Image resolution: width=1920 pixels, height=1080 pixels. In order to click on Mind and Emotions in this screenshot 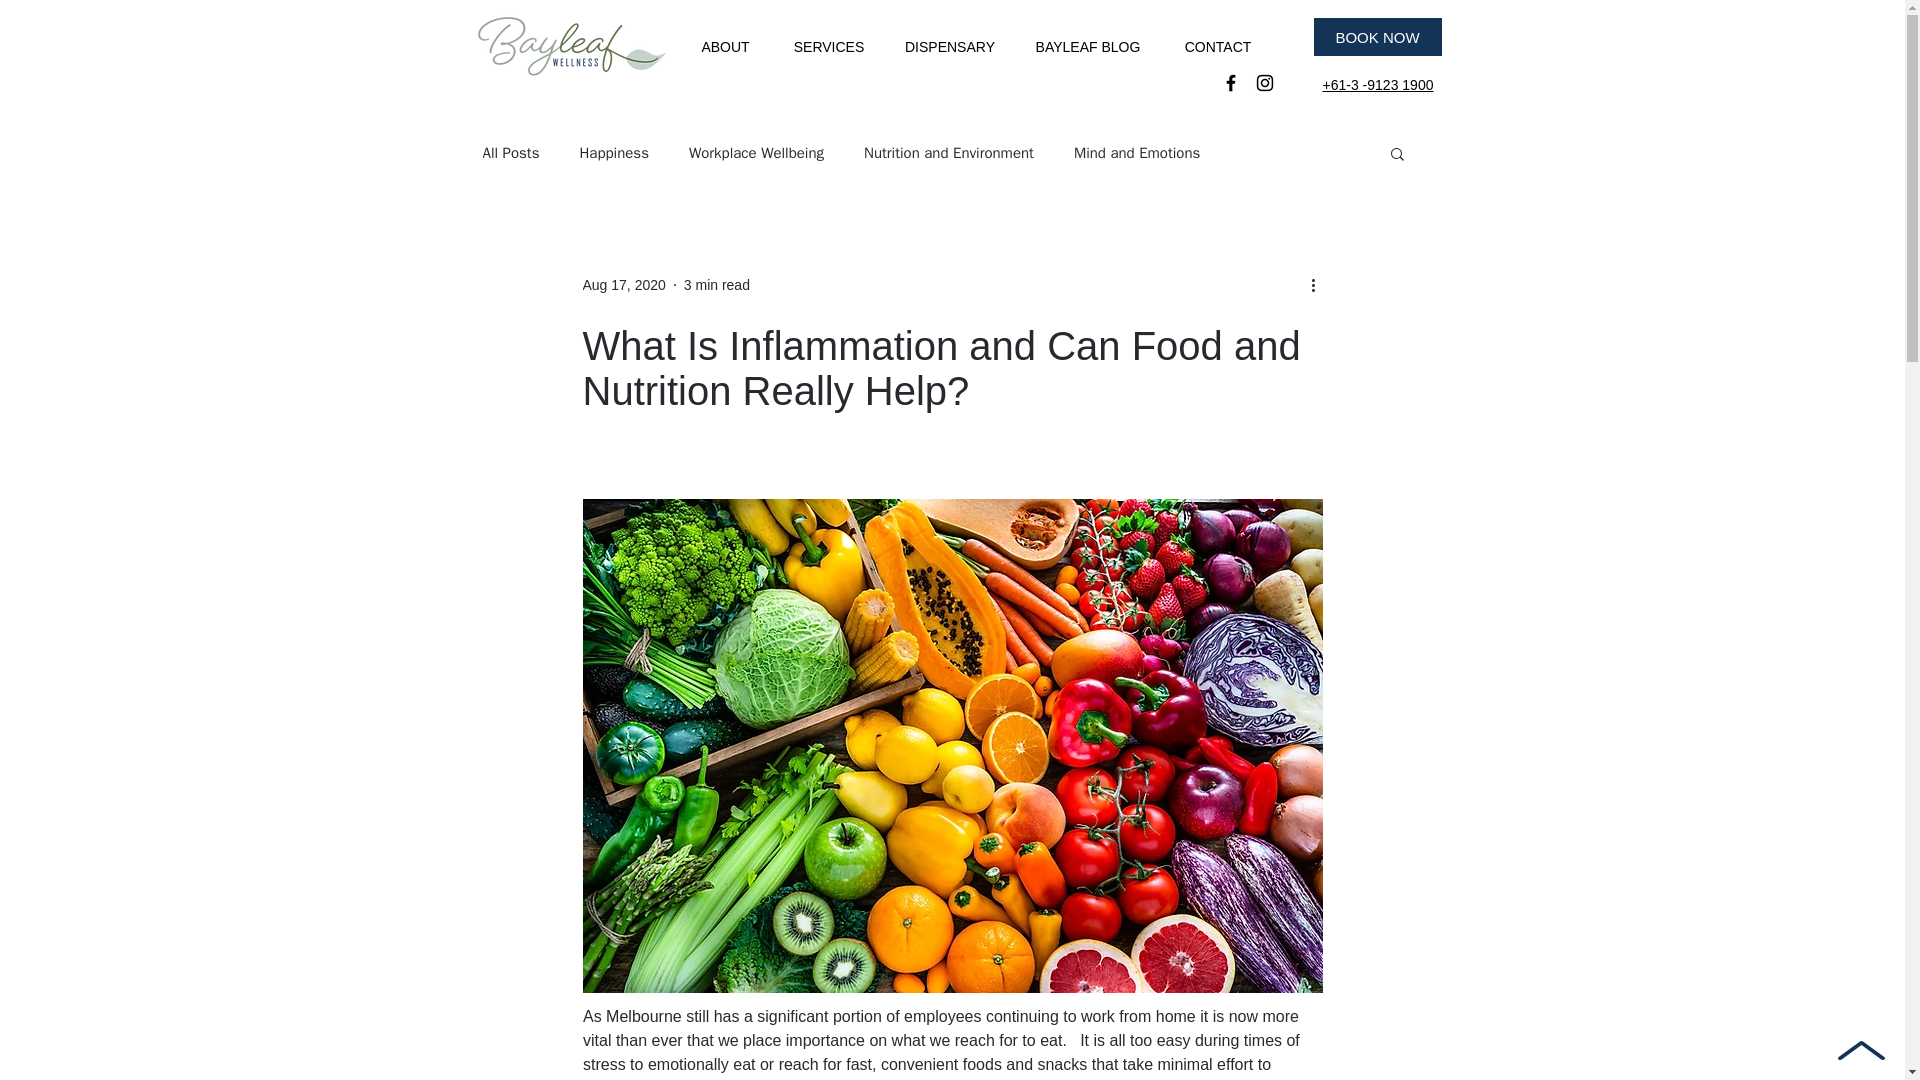, I will do `click(1136, 153)`.